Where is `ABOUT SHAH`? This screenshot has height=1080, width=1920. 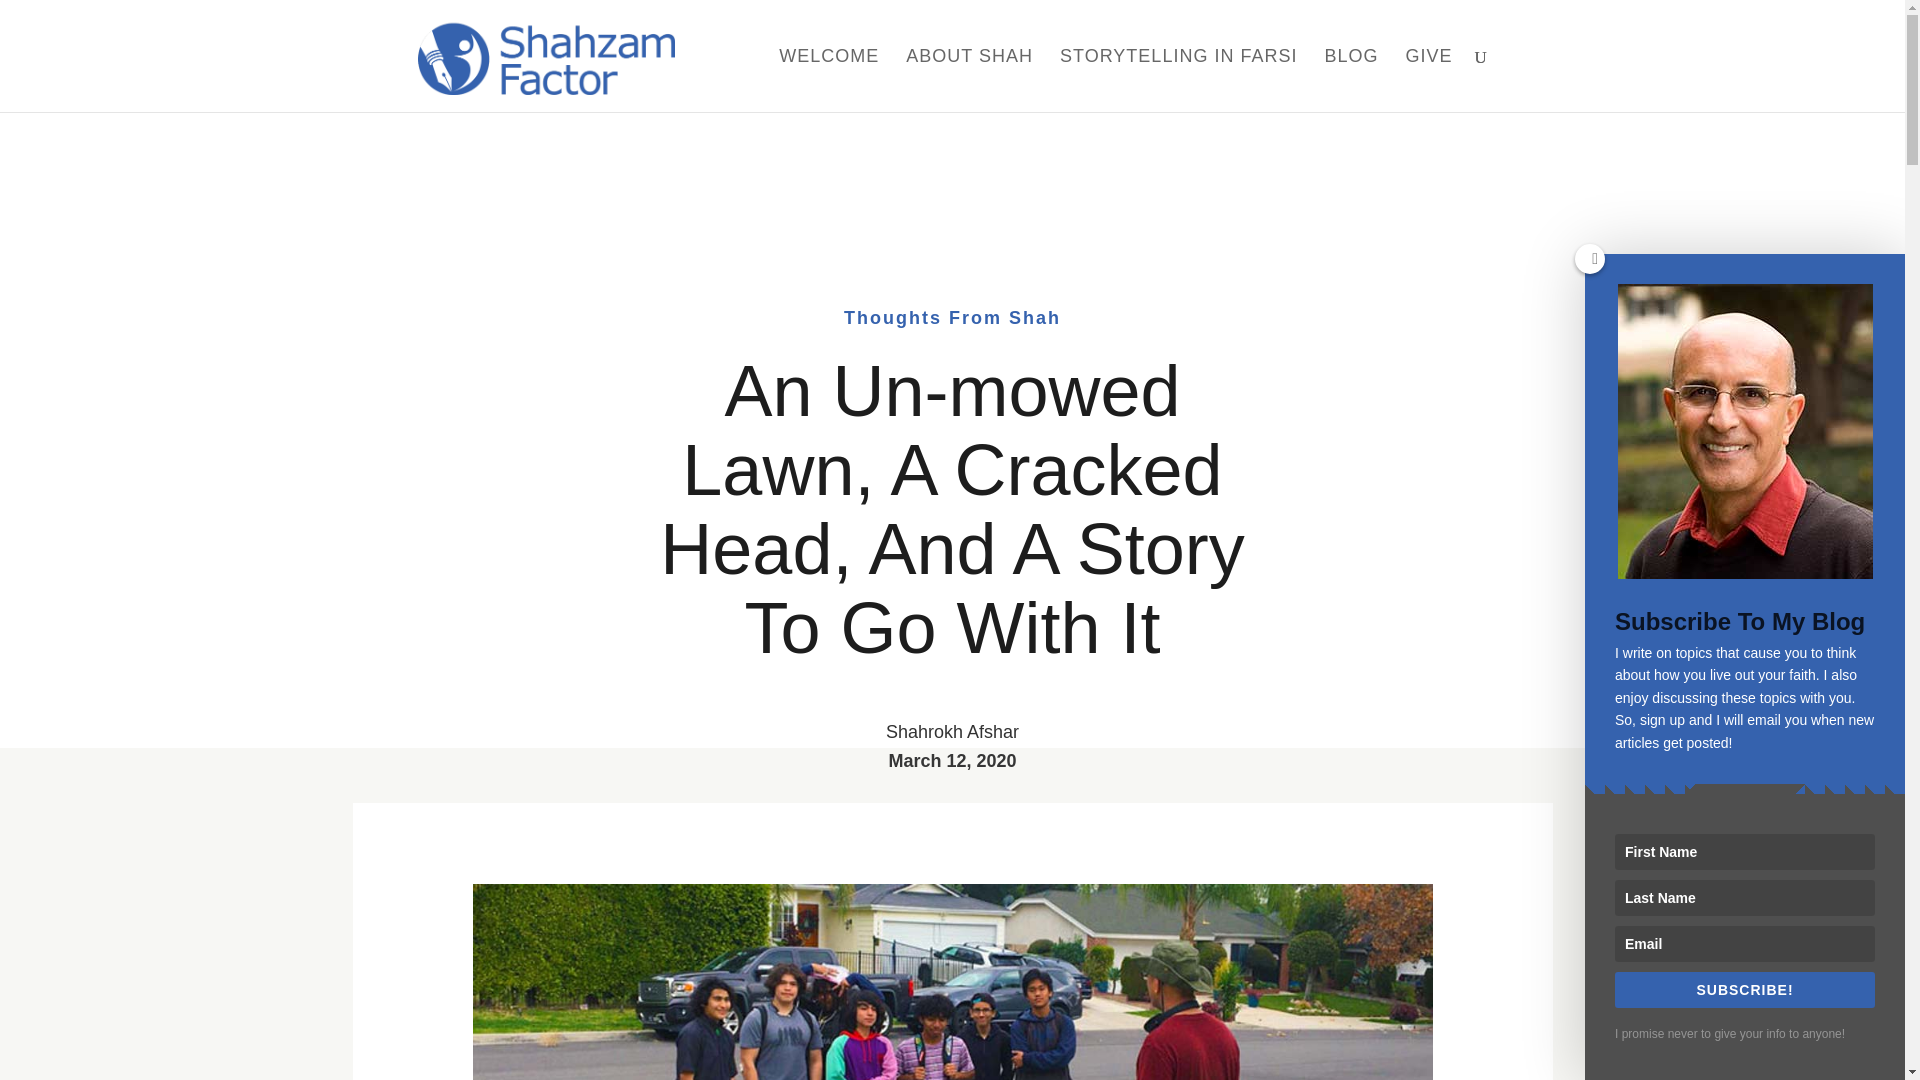 ABOUT SHAH is located at coordinates (969, 80).